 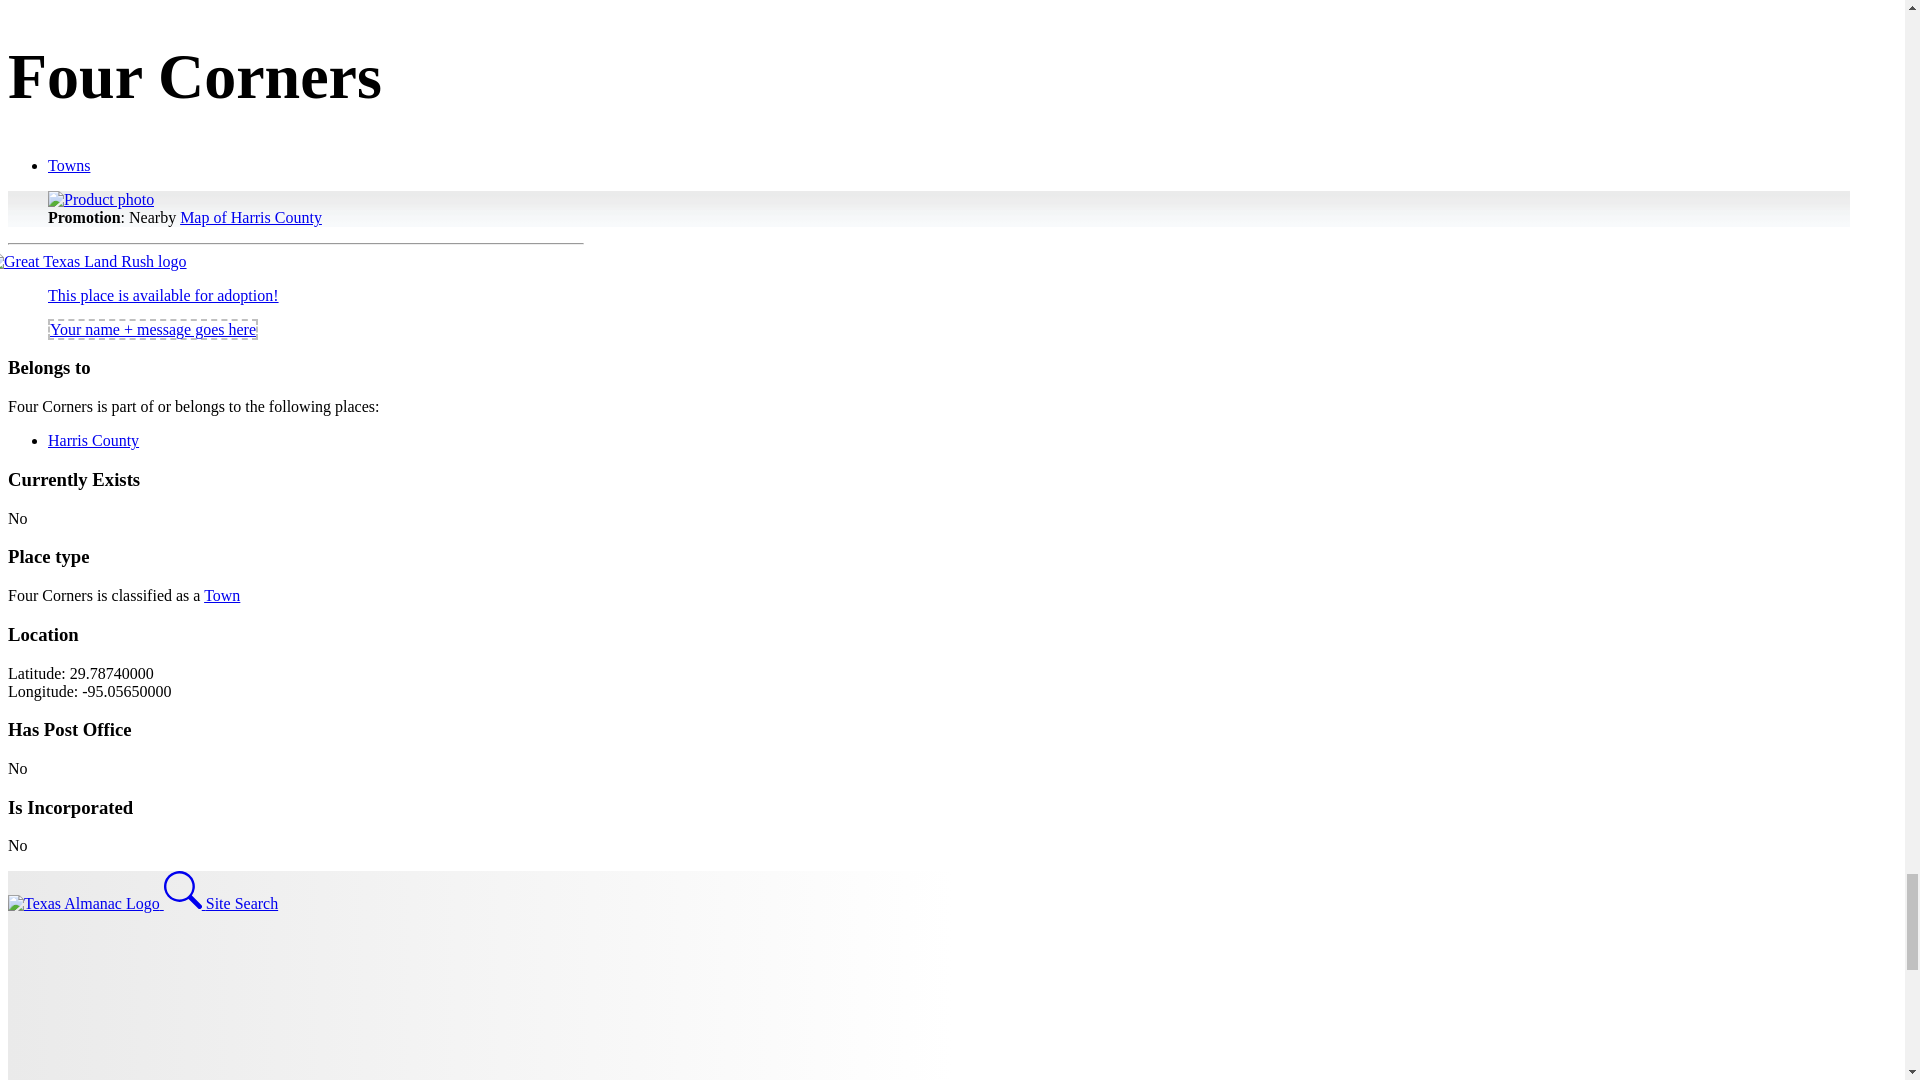 I want to click on Site Search, so click(x=220, y=903).